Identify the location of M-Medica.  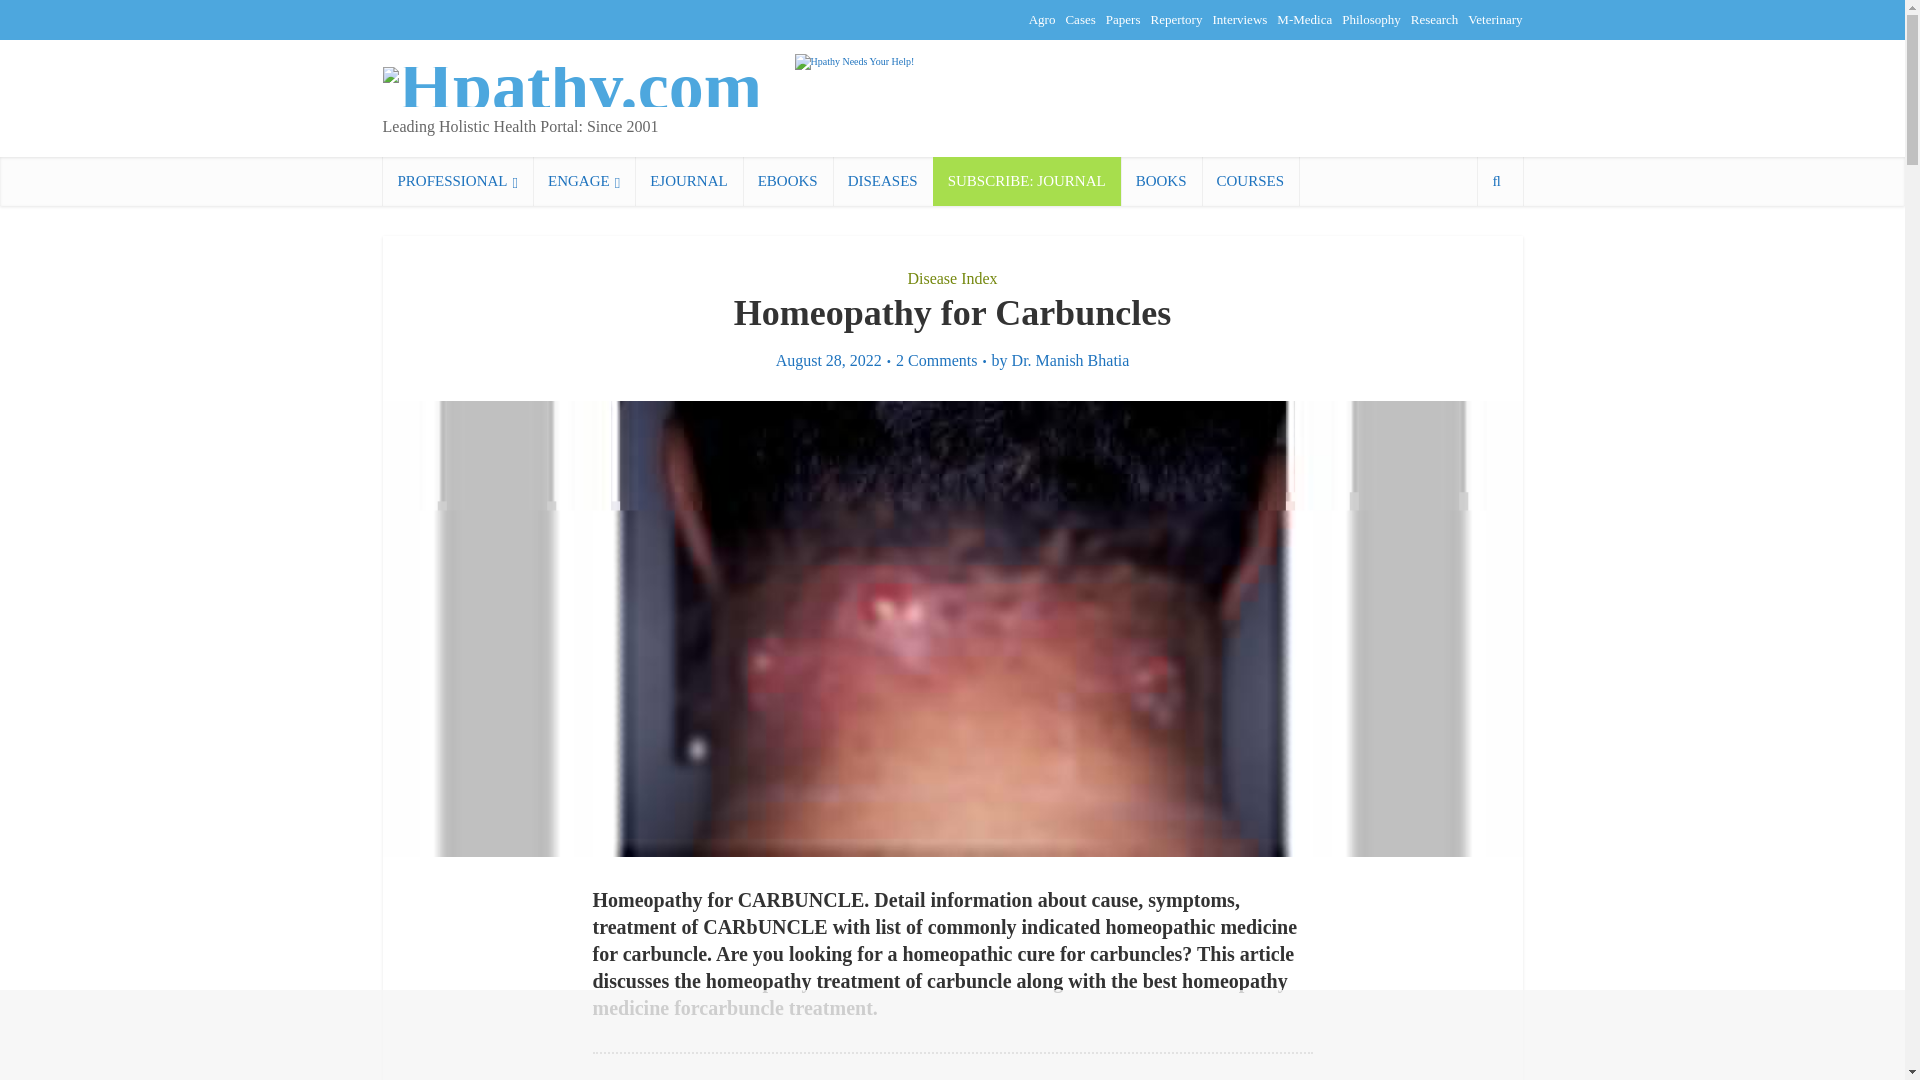
(1304, 19).